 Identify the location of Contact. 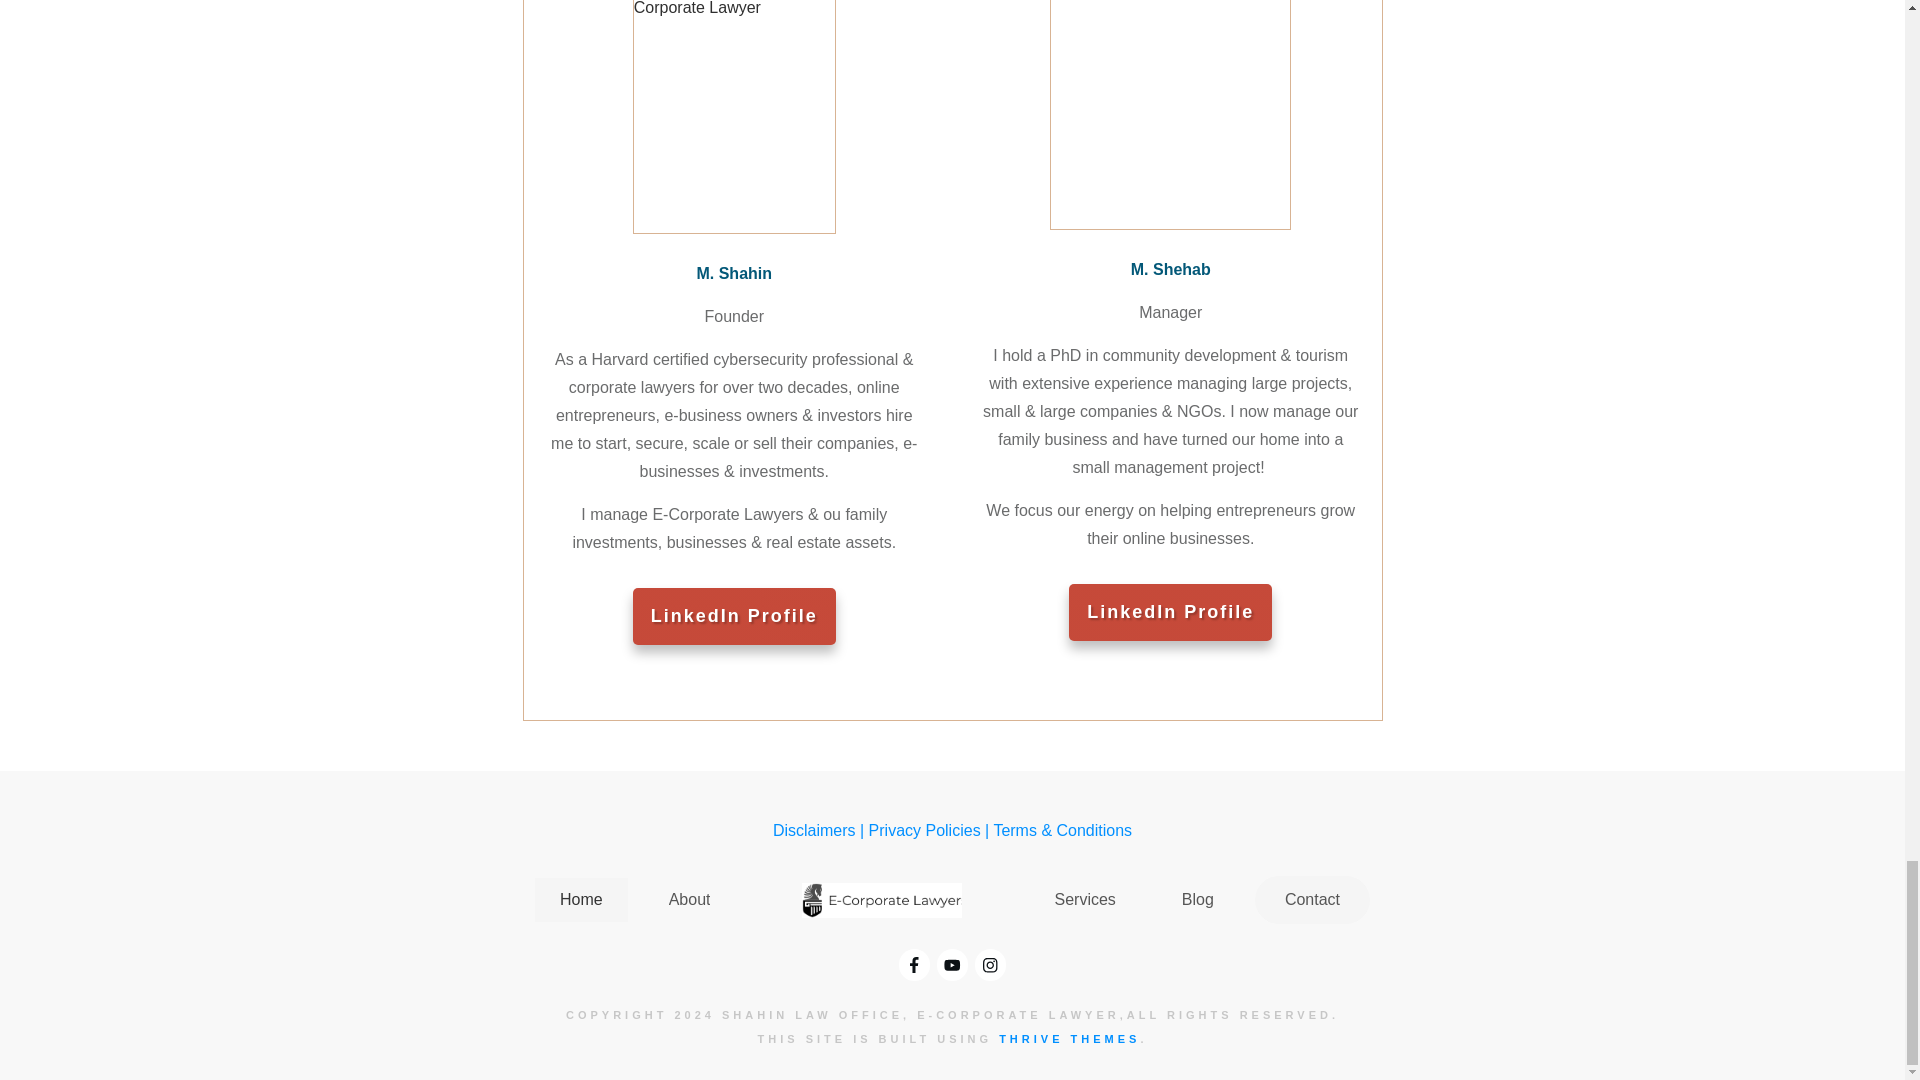
(1312, 900).